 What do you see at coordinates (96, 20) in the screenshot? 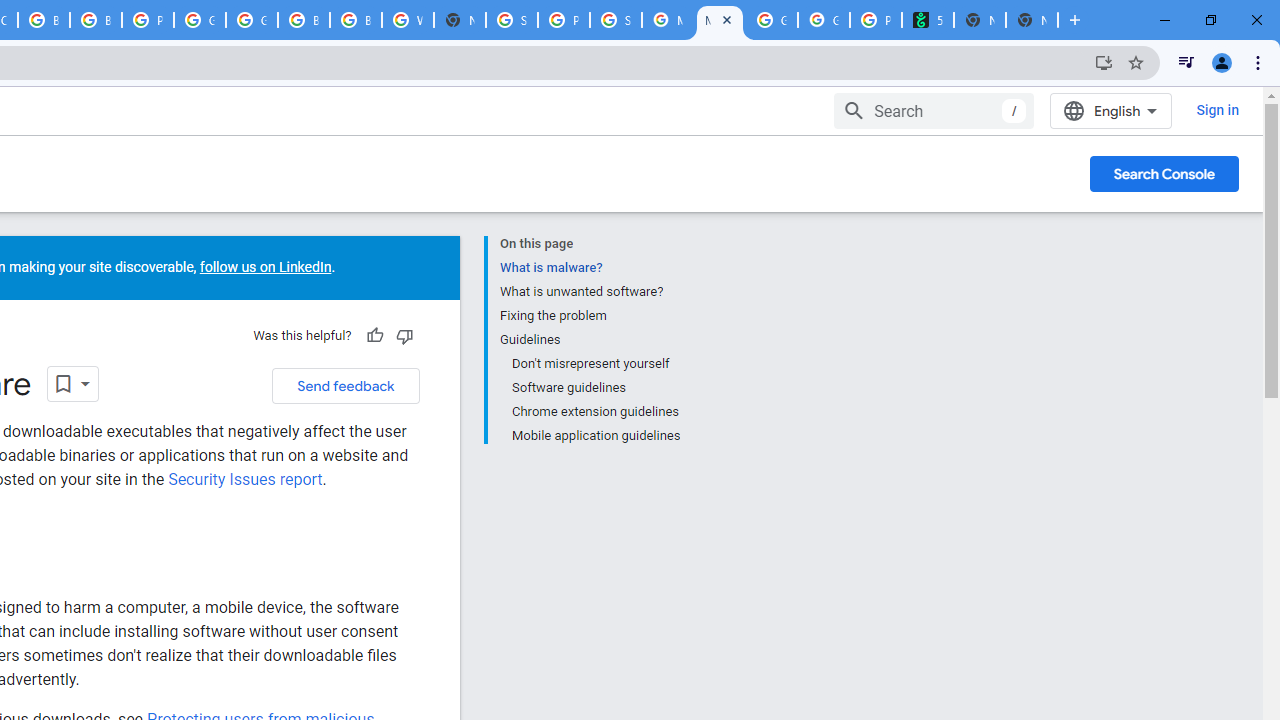
I see `Browse Chrome as a guest - Computer - Google Chrome Help` at bounding box center [96, 20].